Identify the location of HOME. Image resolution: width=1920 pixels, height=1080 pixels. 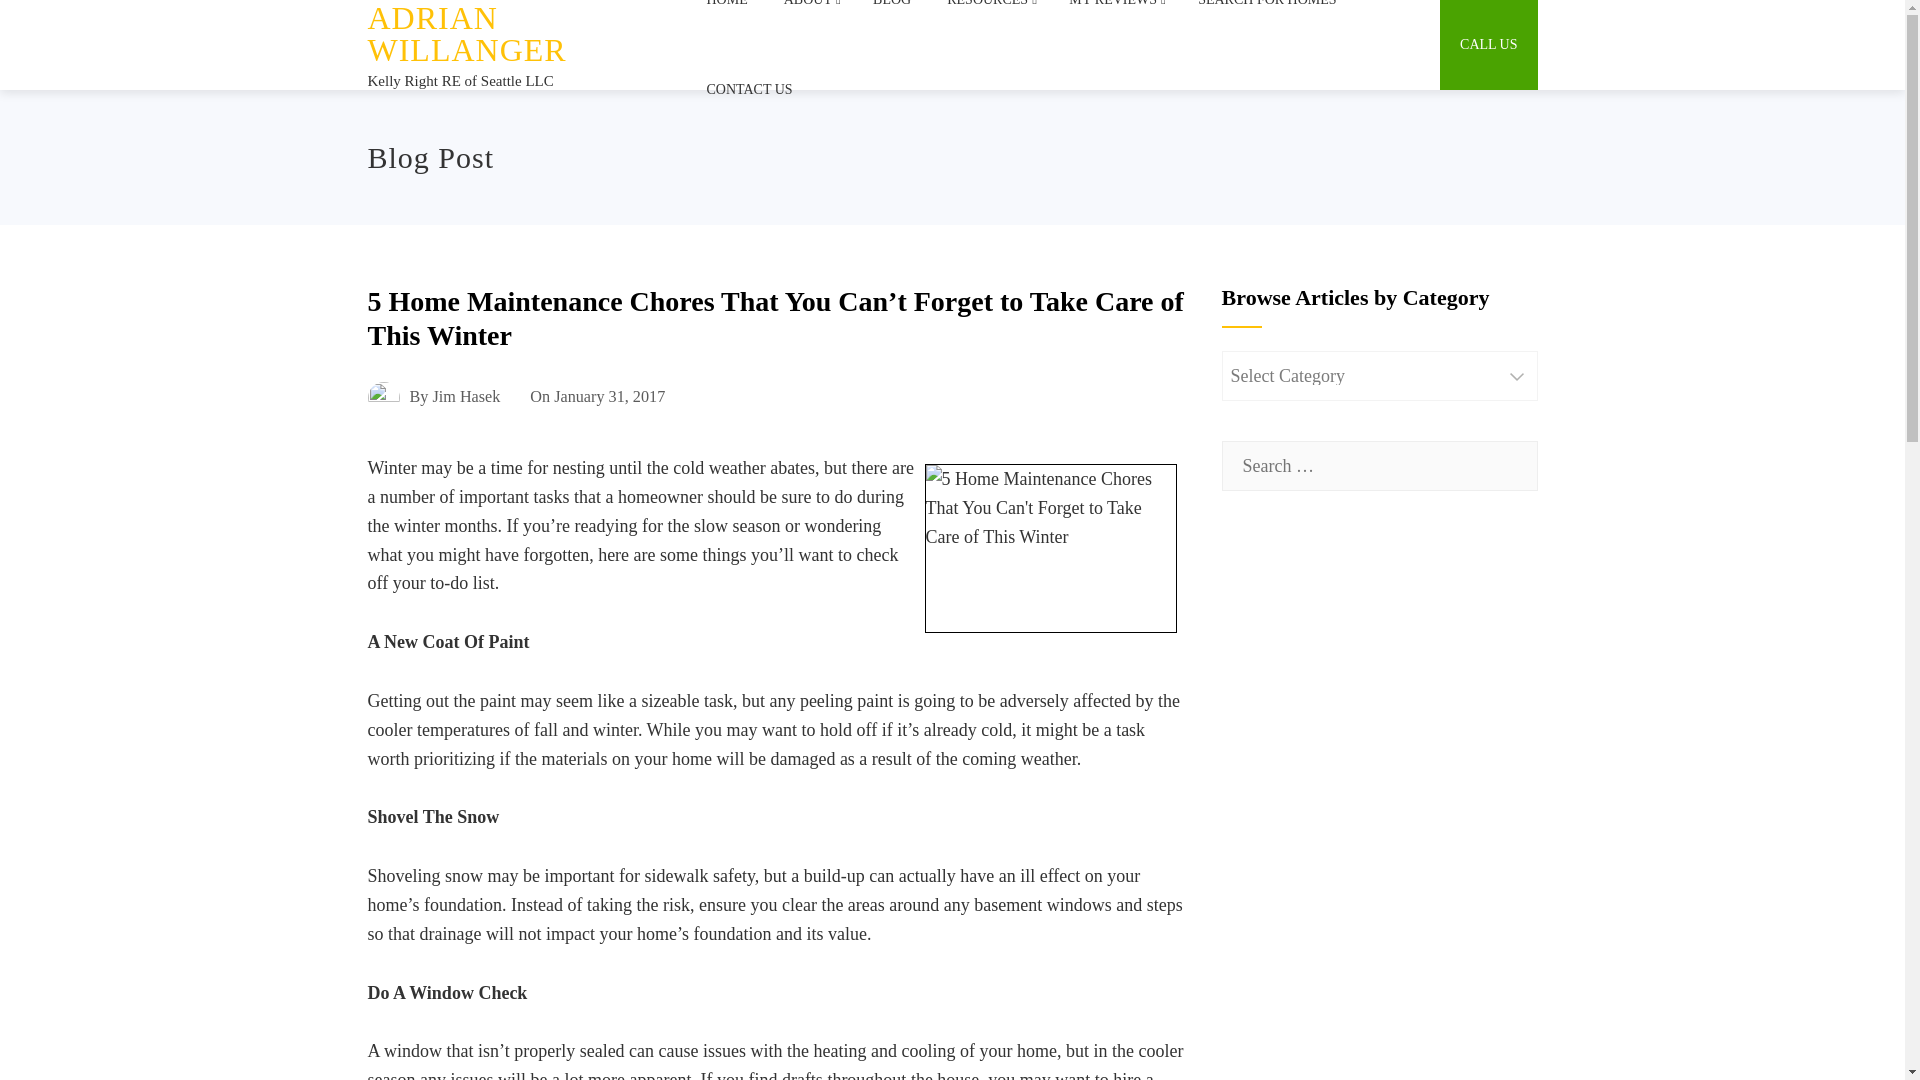
(726, 22).